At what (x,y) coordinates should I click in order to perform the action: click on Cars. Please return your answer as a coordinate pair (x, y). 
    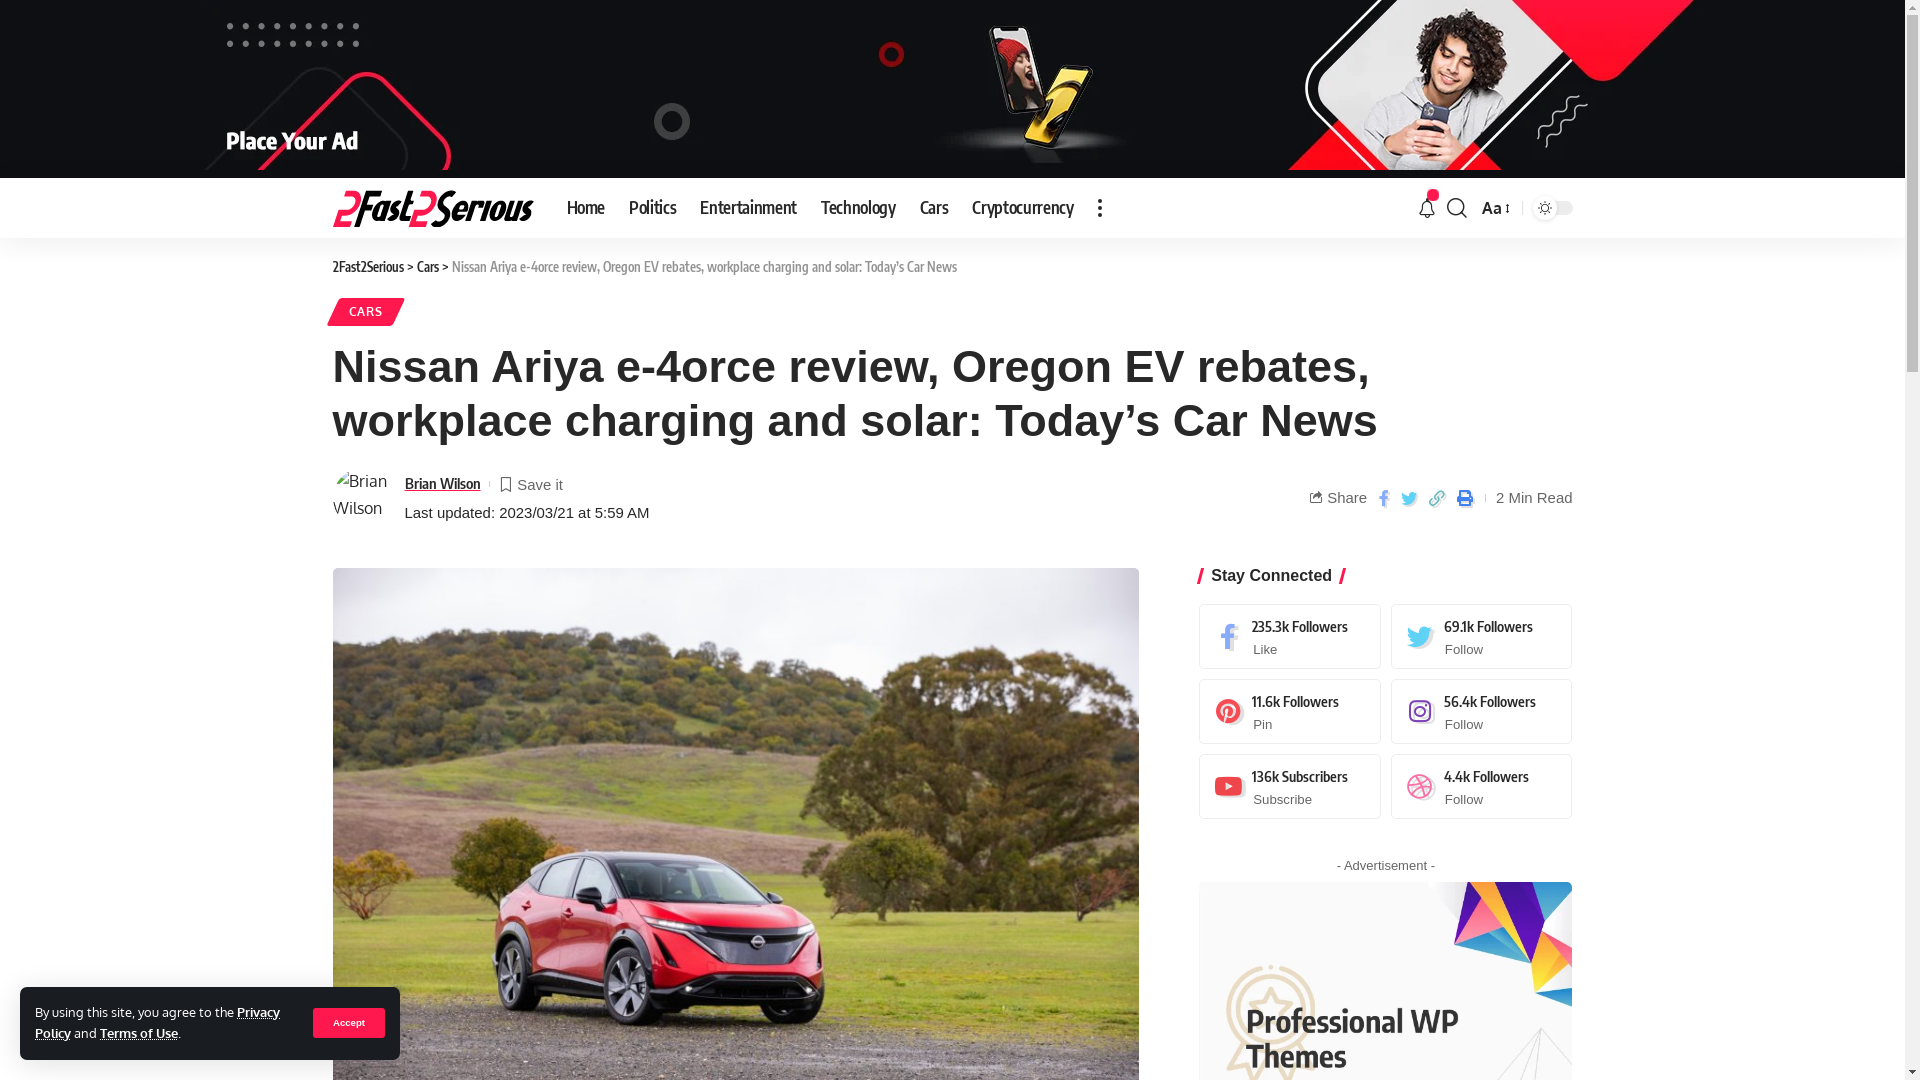
    Looking at the image, I should click on (427, 267).